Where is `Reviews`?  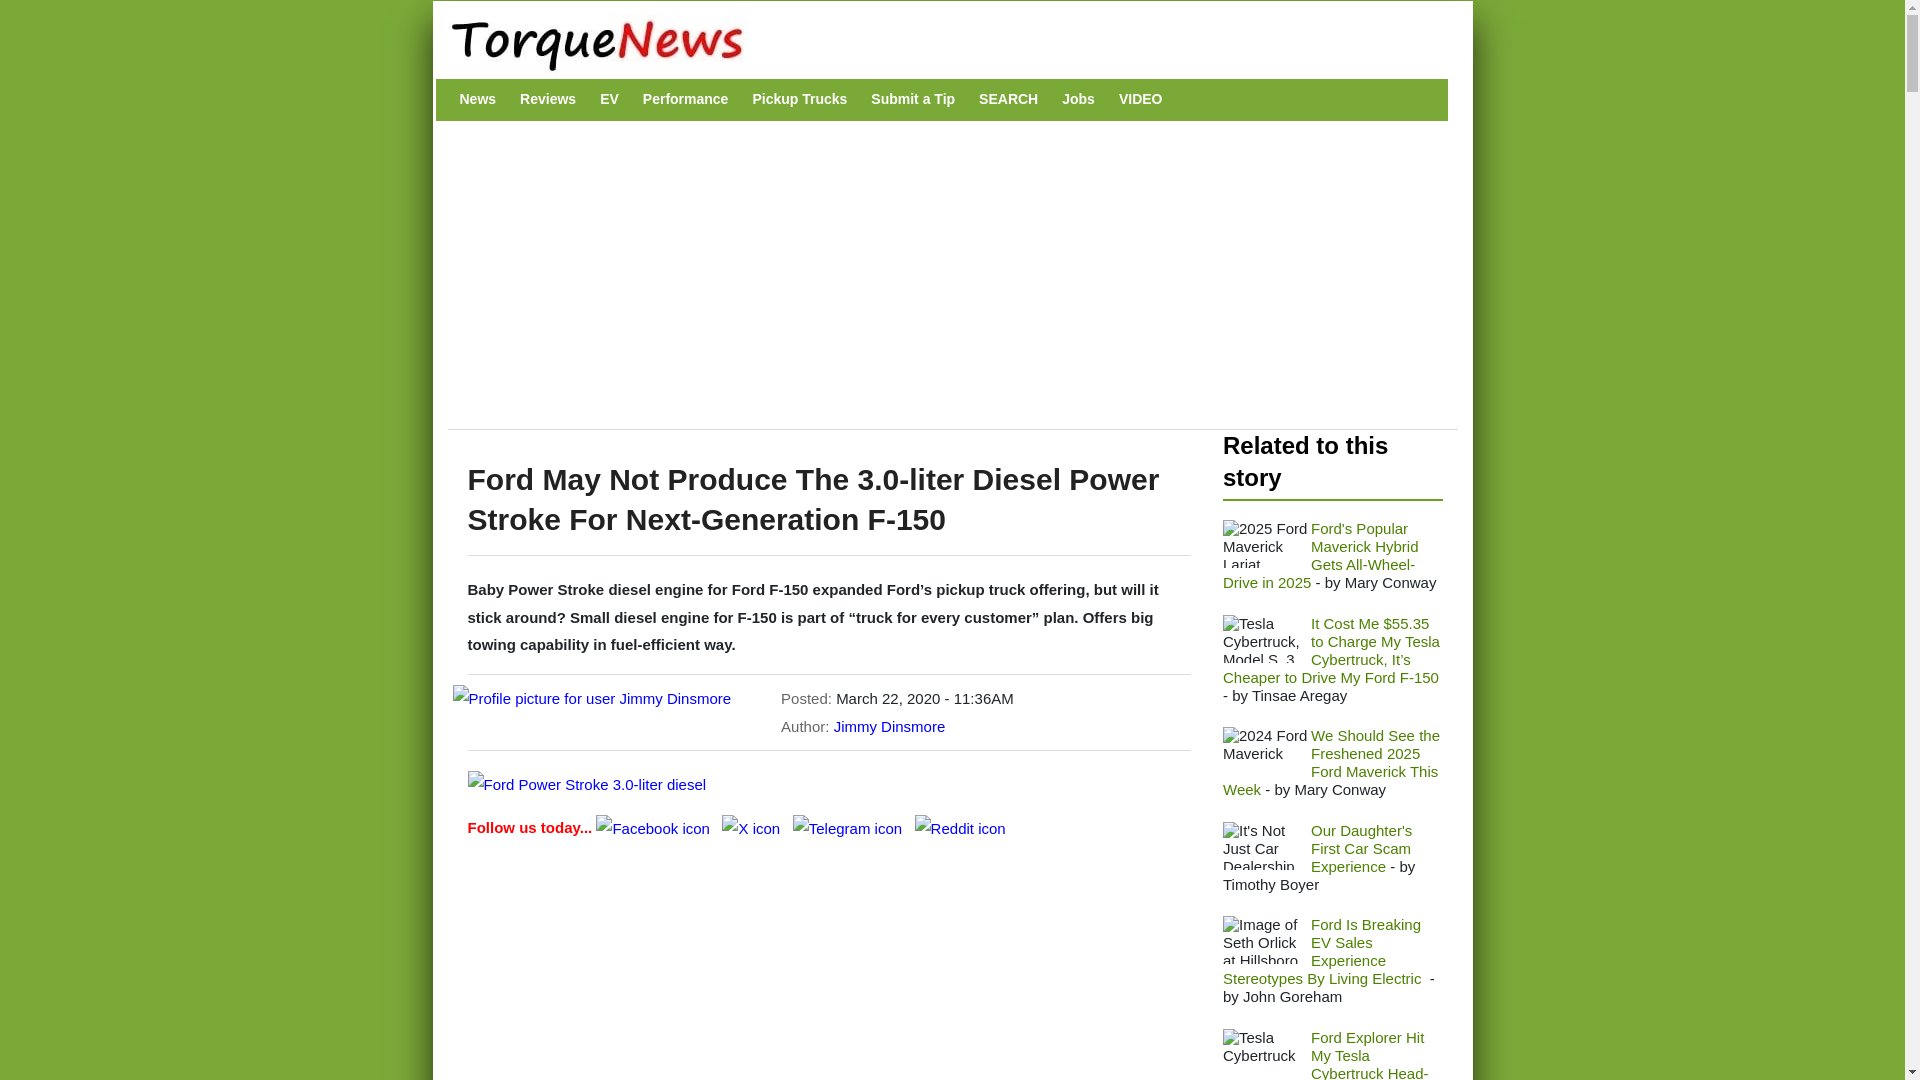
Reviews is located at coordinates (548, 99).